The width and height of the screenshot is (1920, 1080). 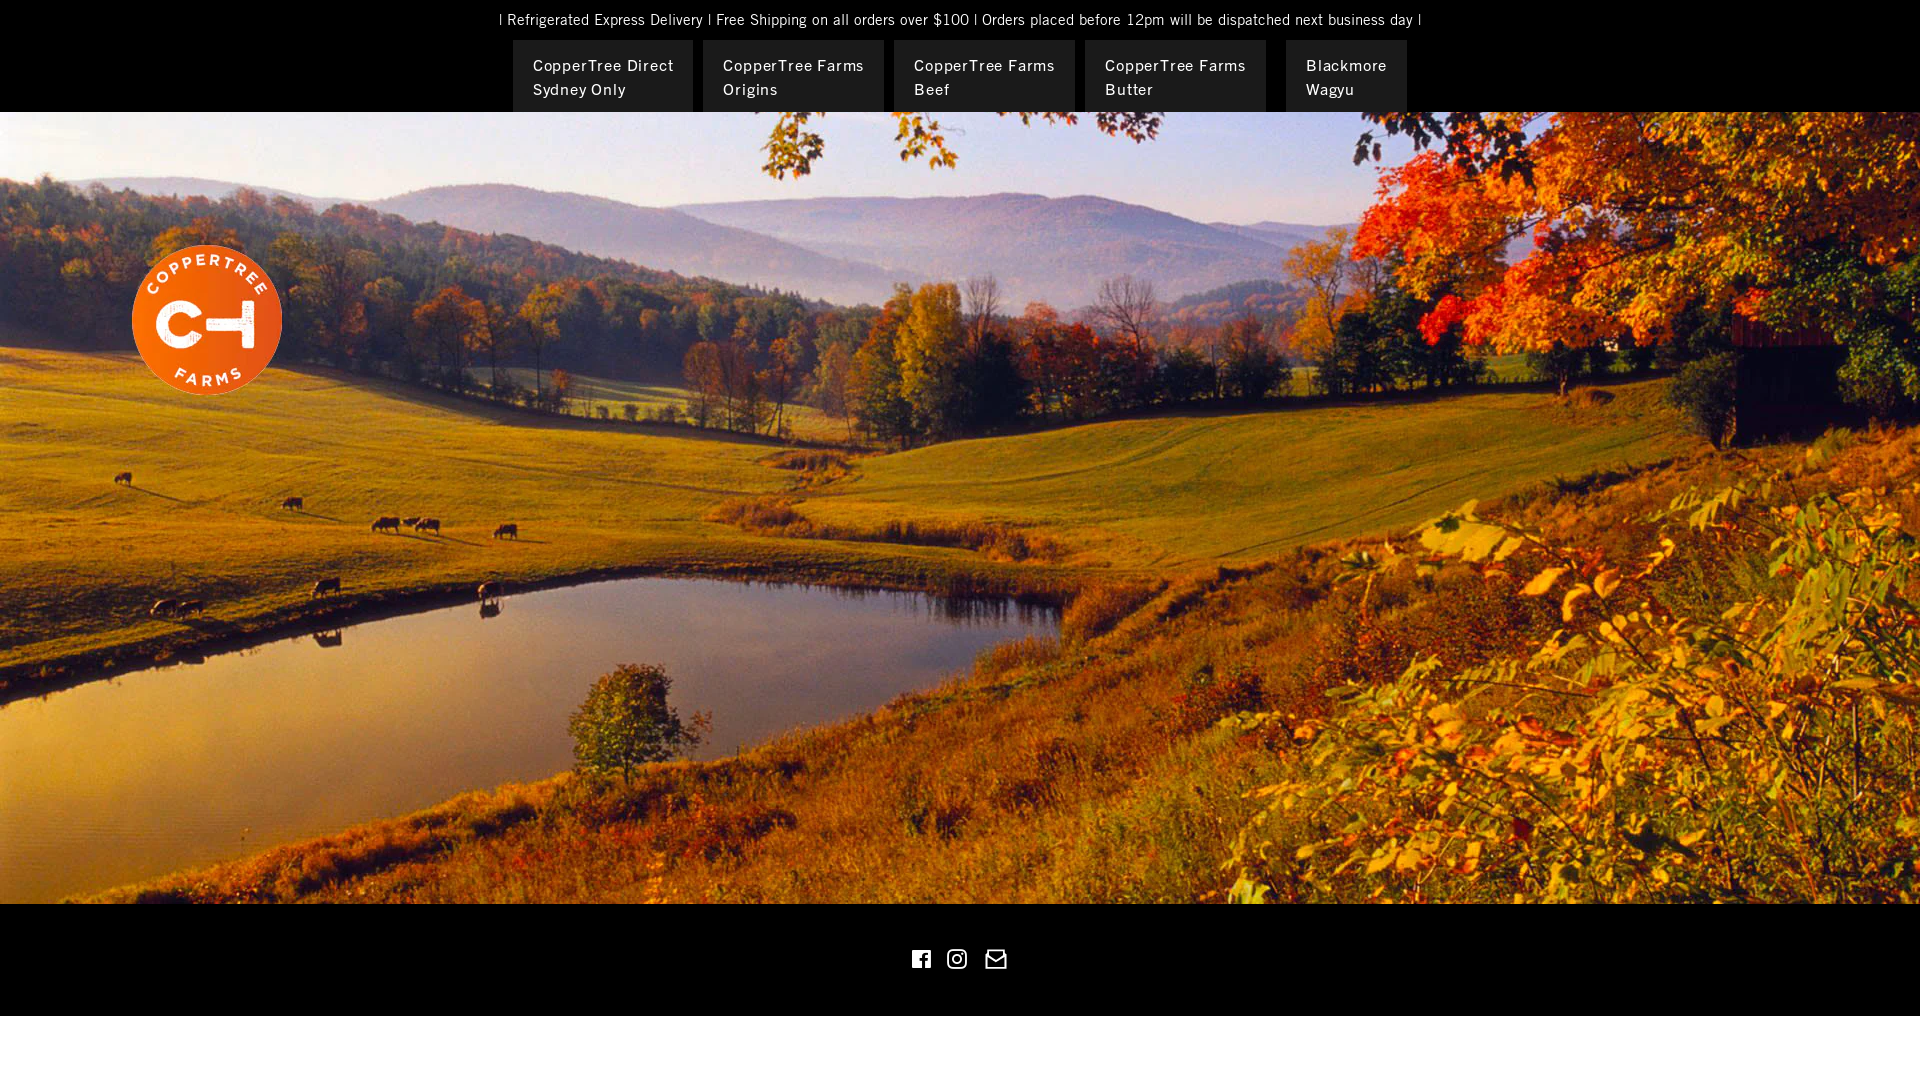 What do you see at coordinates (956, 962) in the screenshot?
I see `Instagram` at bounding box center [956, 962].